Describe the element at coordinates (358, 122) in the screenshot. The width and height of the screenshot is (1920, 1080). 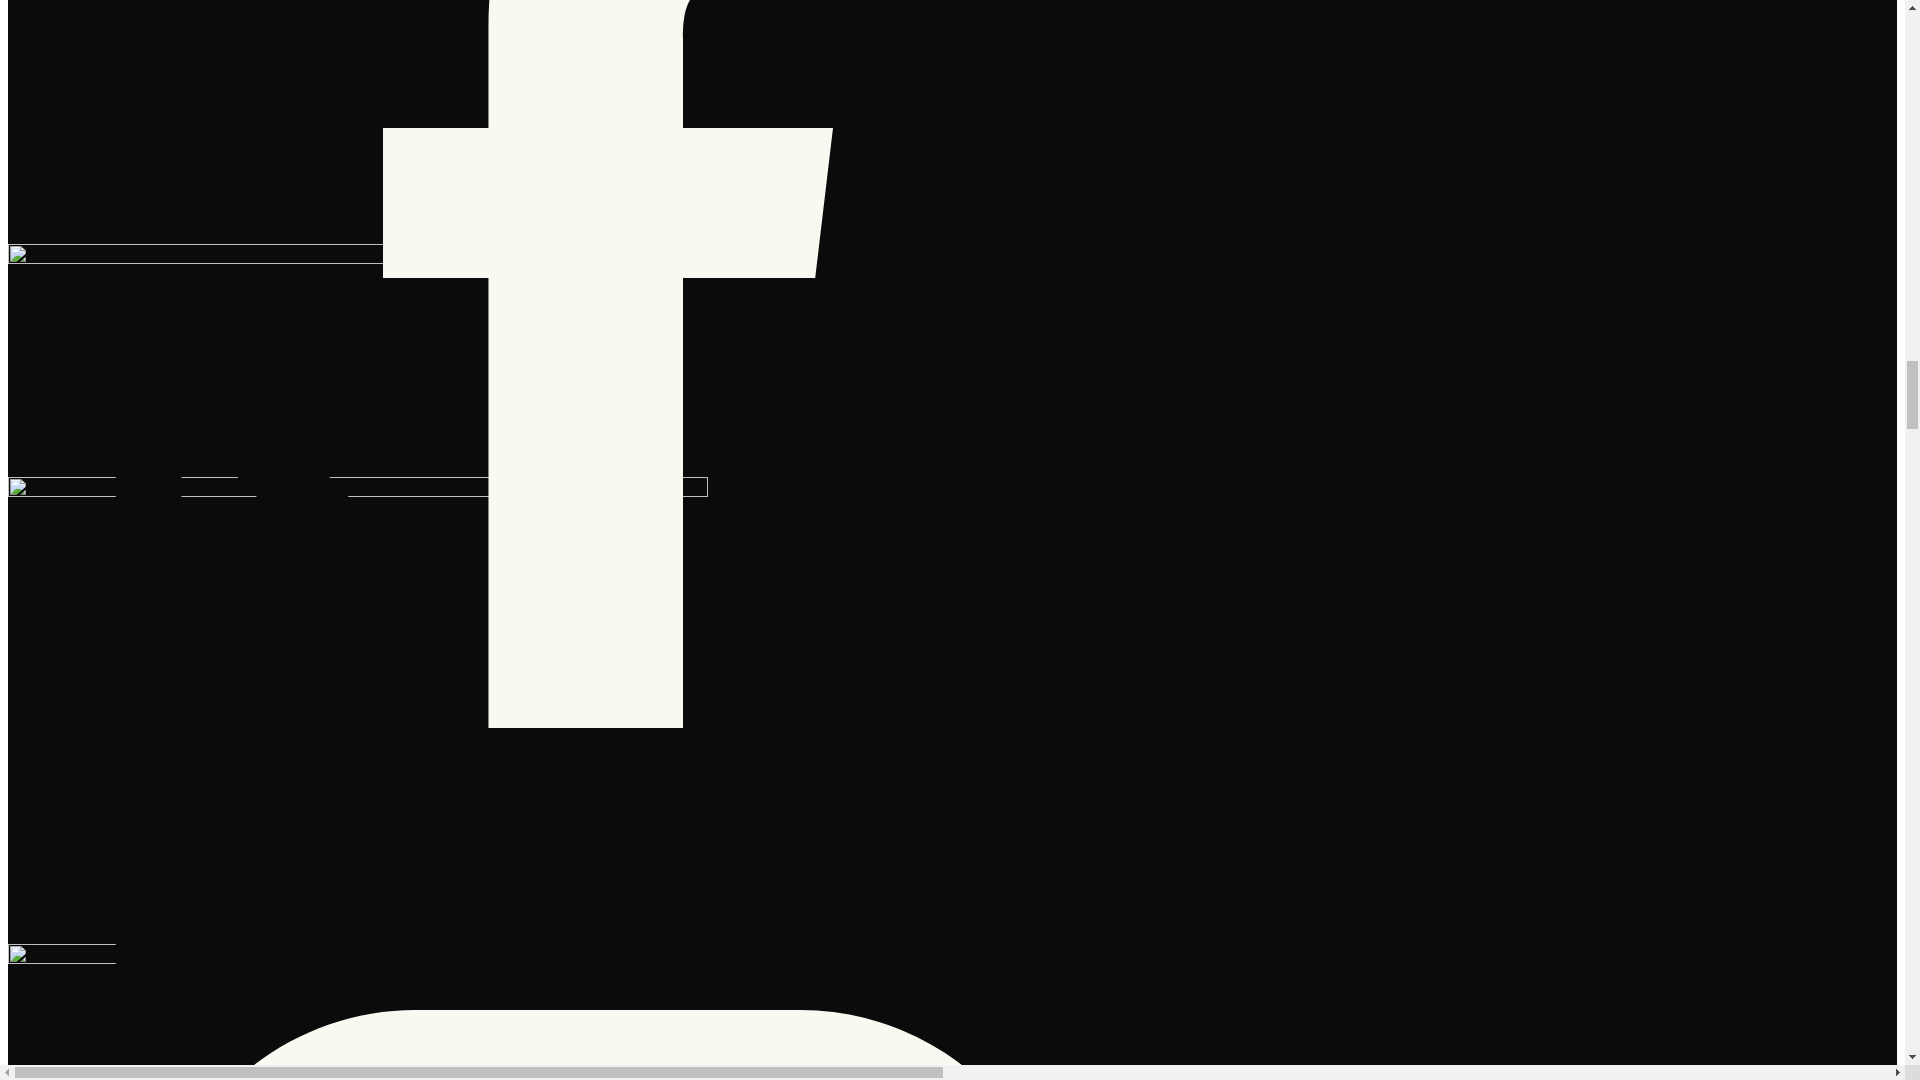
I see `140` at that location.